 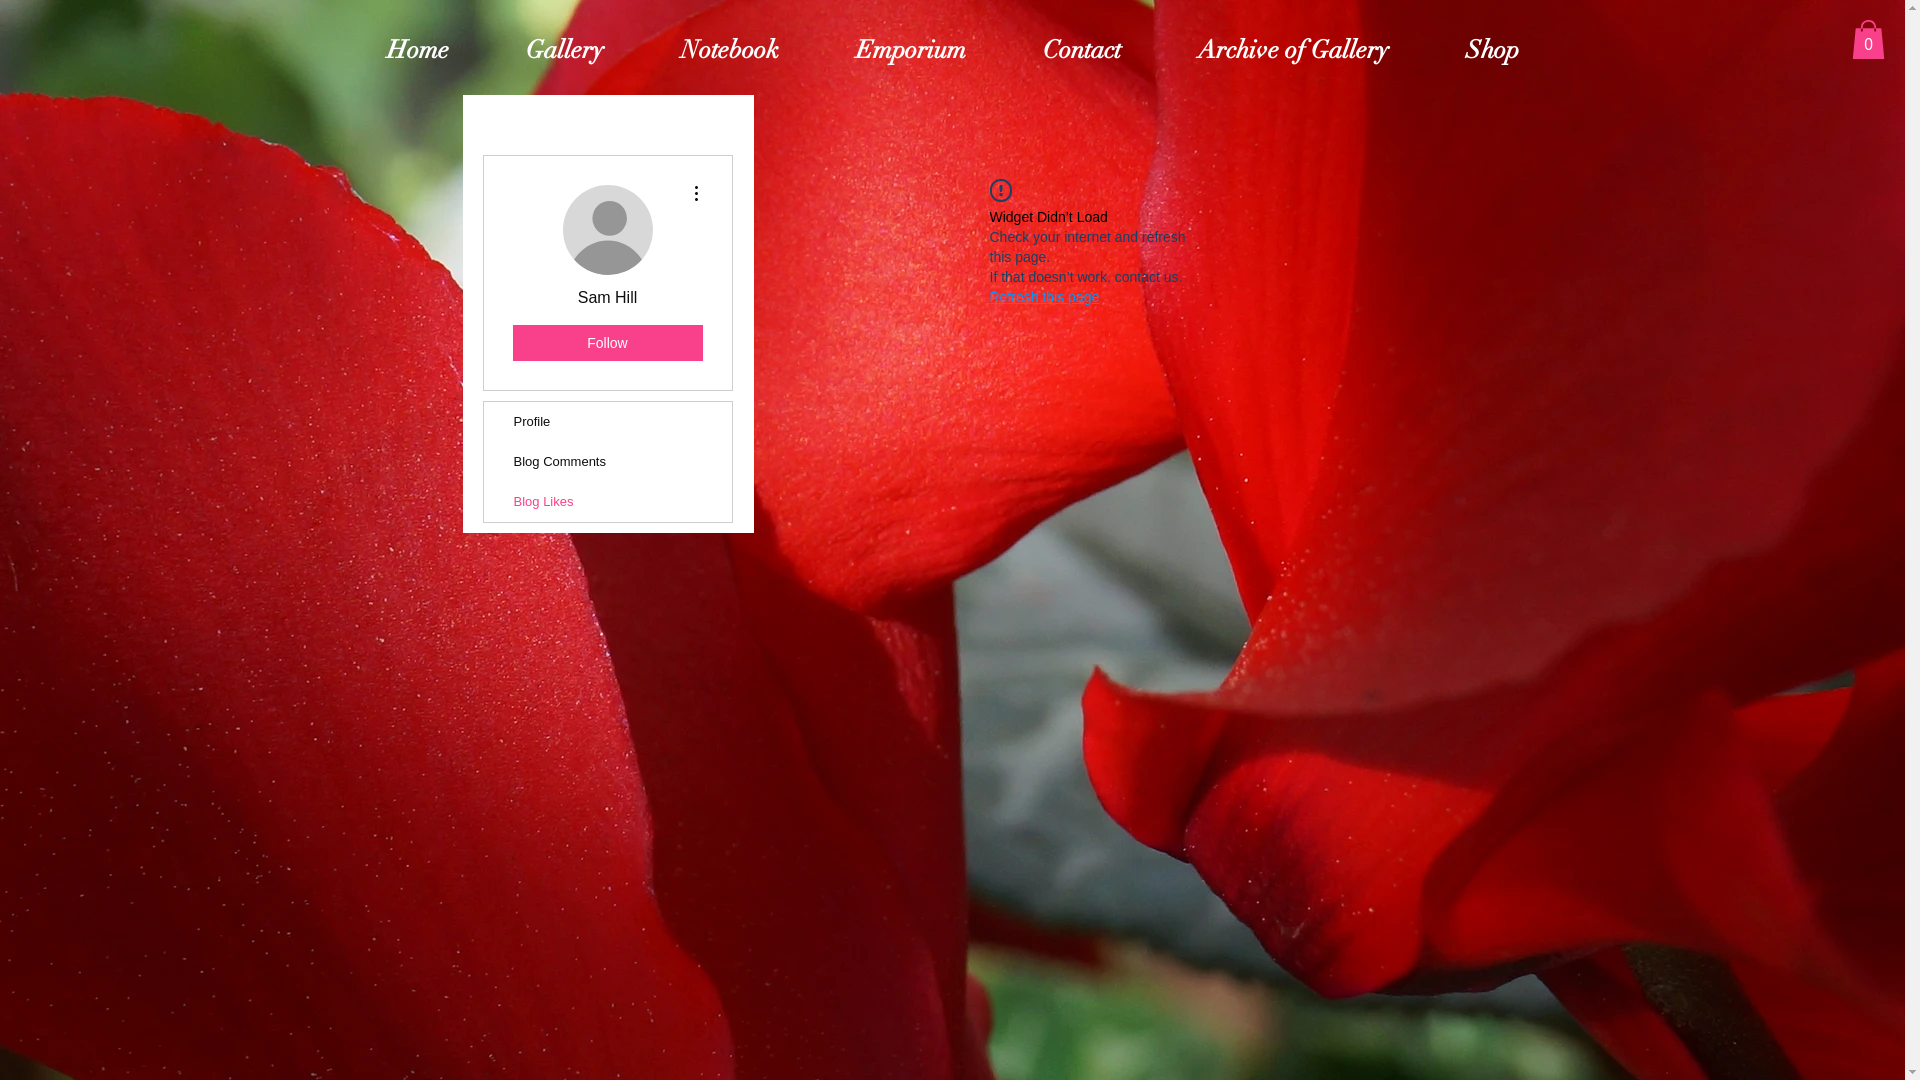 What do you see at coordinates (730, 50) in the screenshot?
I see `Notebook` at bounding box center [730, 50].